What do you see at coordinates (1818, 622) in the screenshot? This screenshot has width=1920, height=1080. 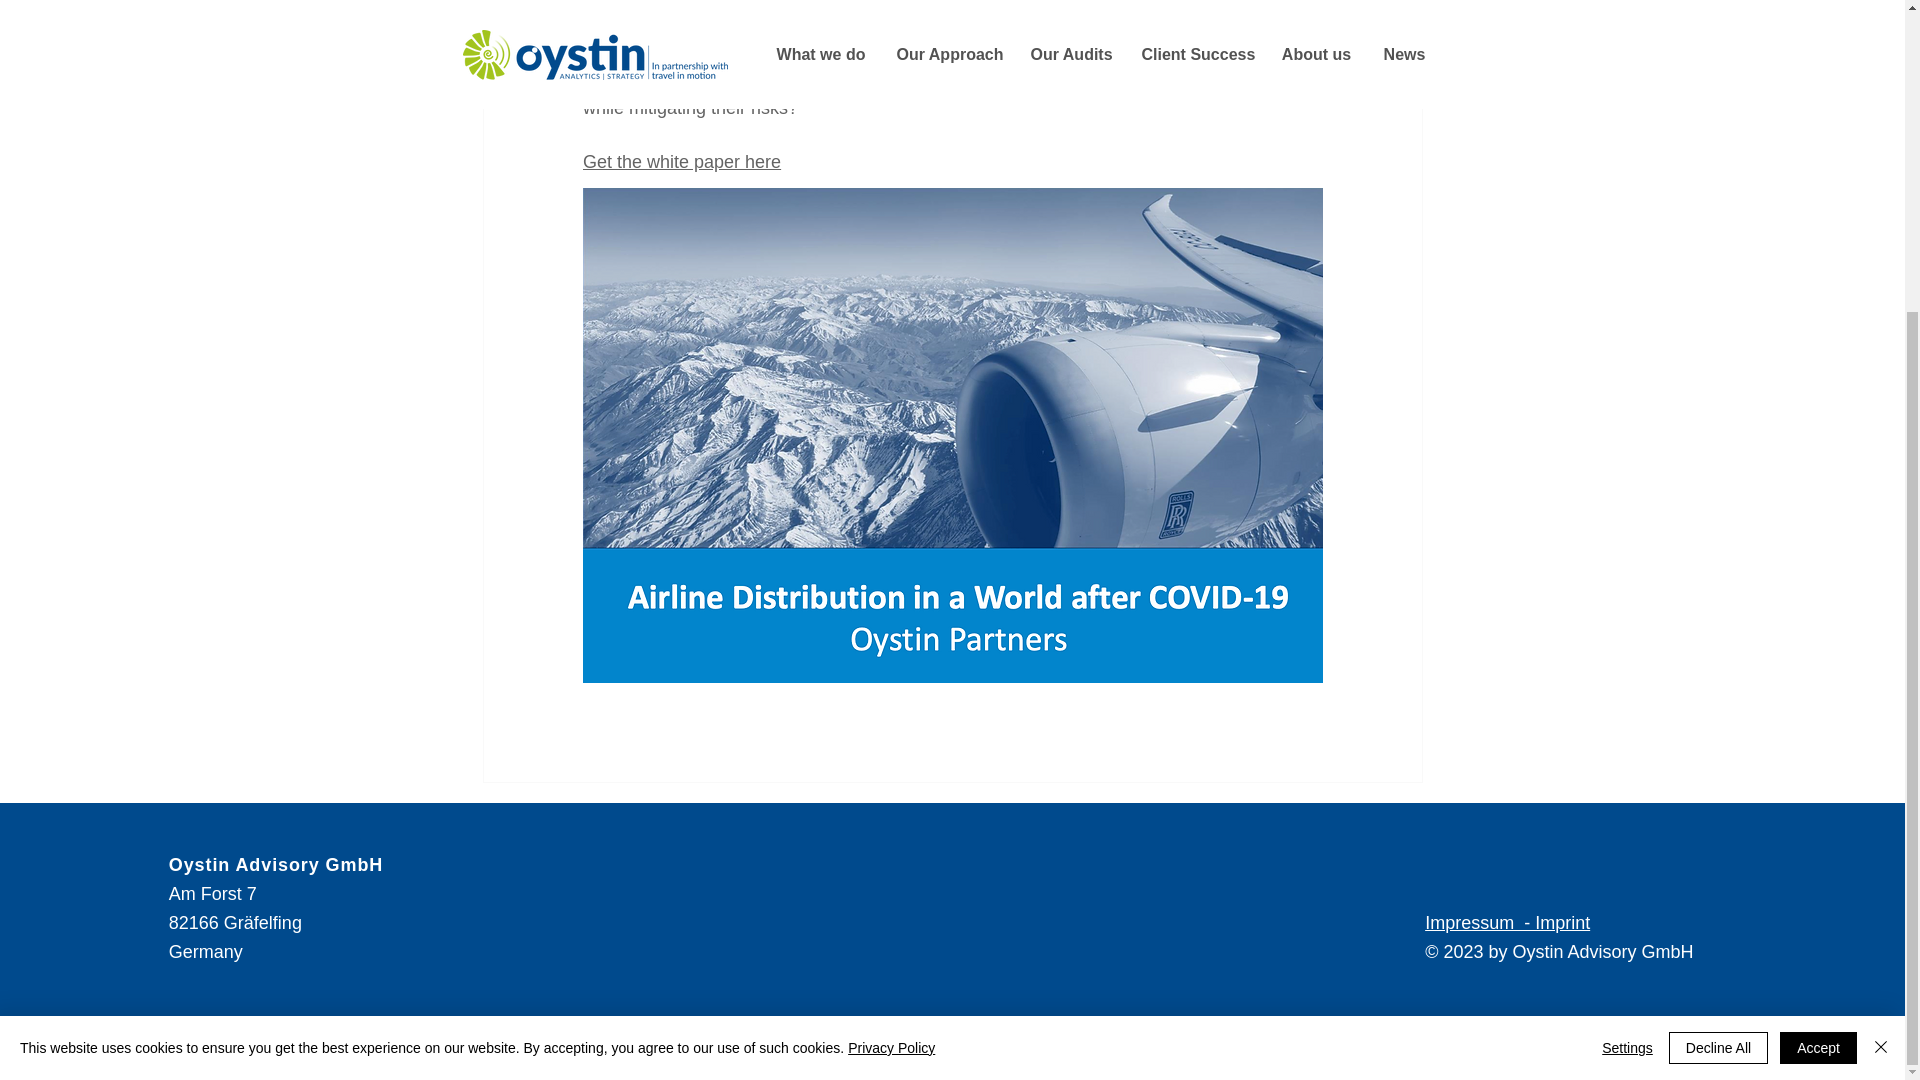 I see `Accept` at bounding box center [1818, 622].